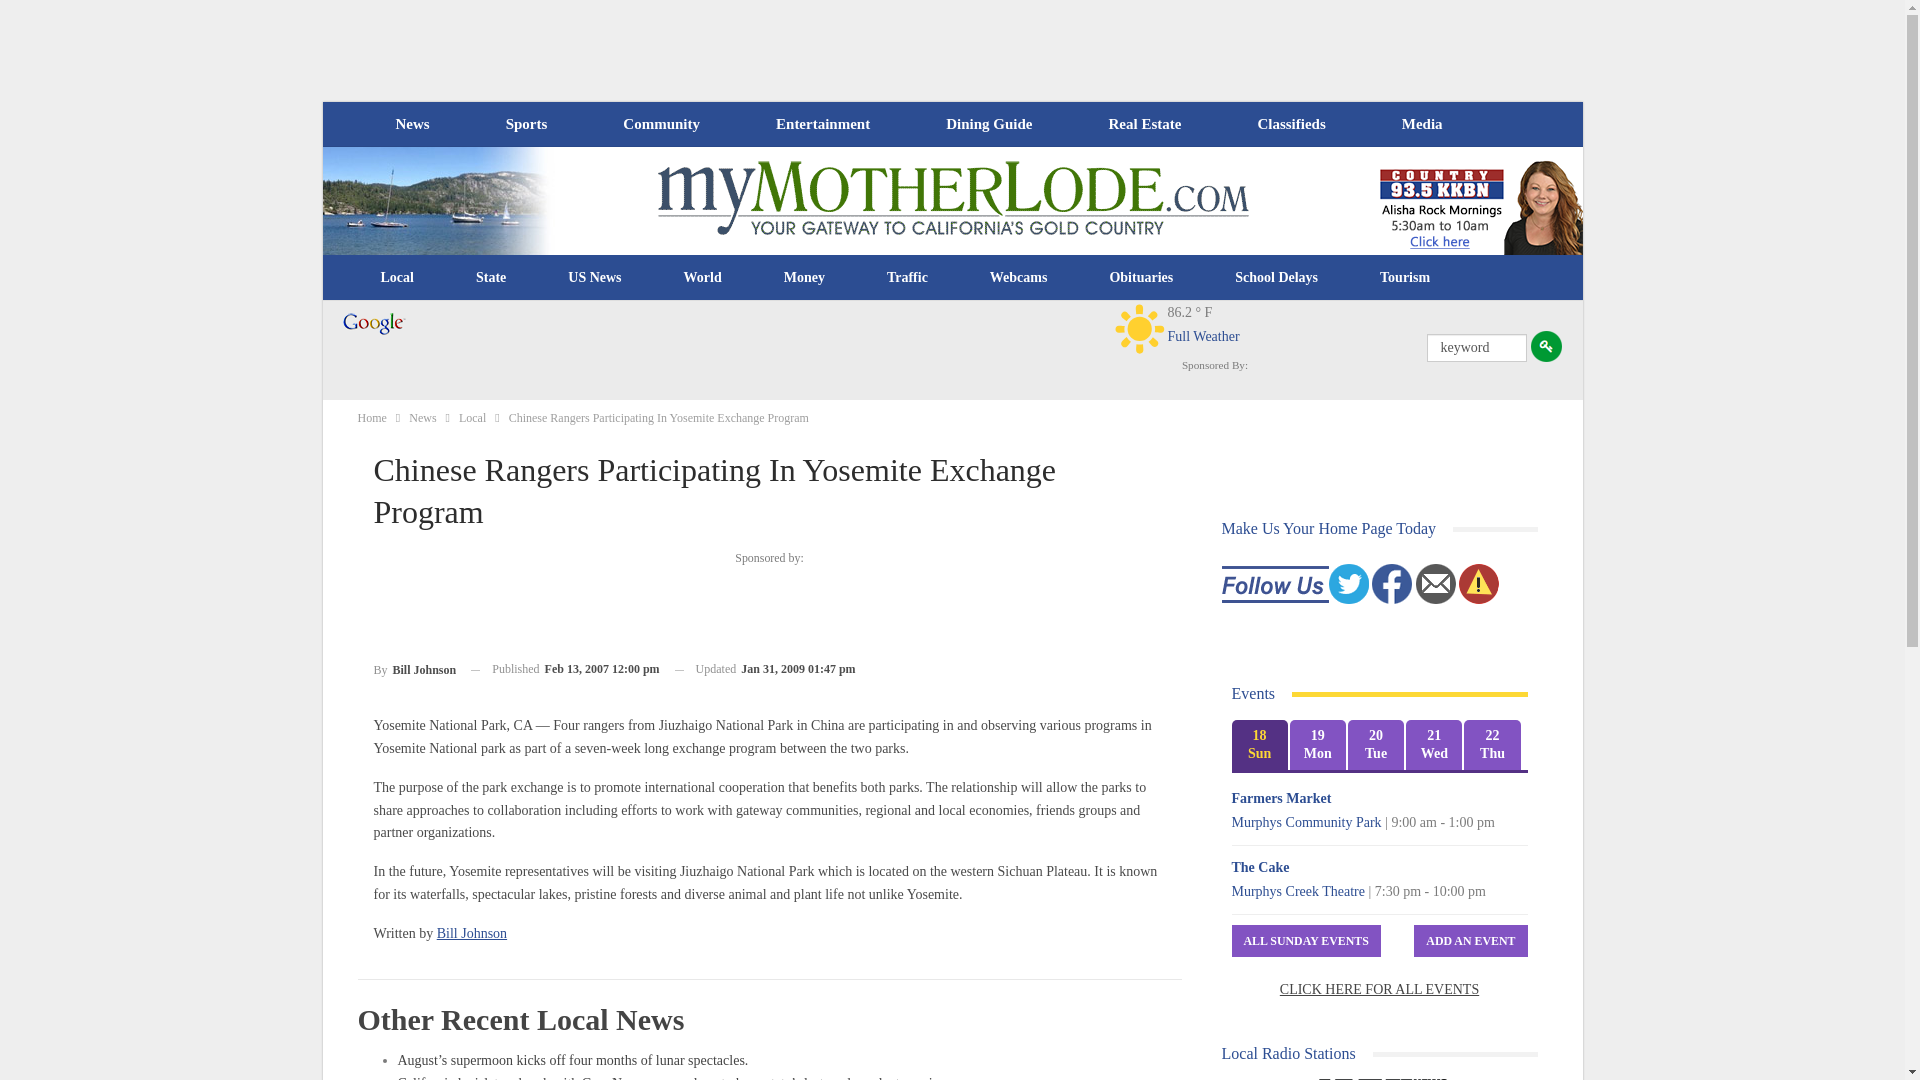 This screenshot has height=1080, width=1920. Describe the element at coordinates (1476, 347) in the screenshot. I see `keyword` at that location.